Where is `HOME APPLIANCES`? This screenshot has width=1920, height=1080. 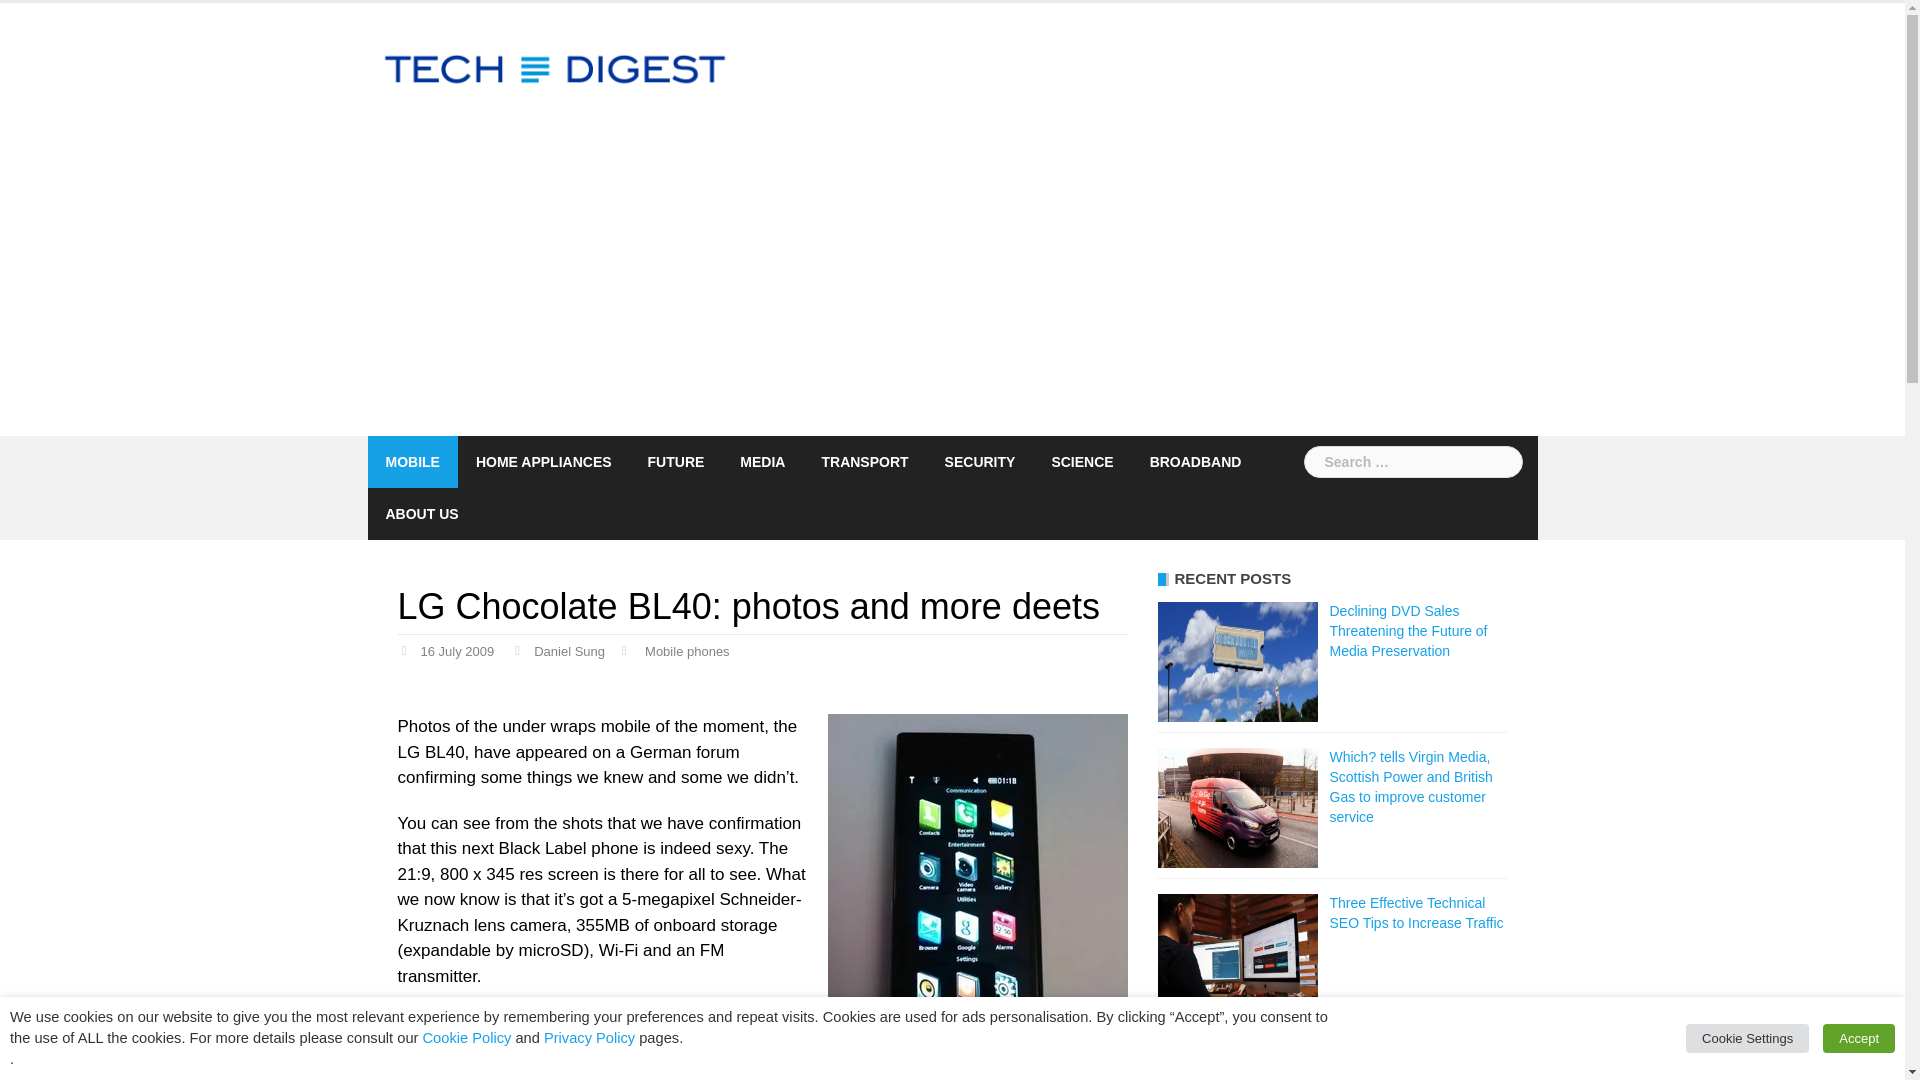
HOME APPLIANCES is located at coordinates (544, 462).